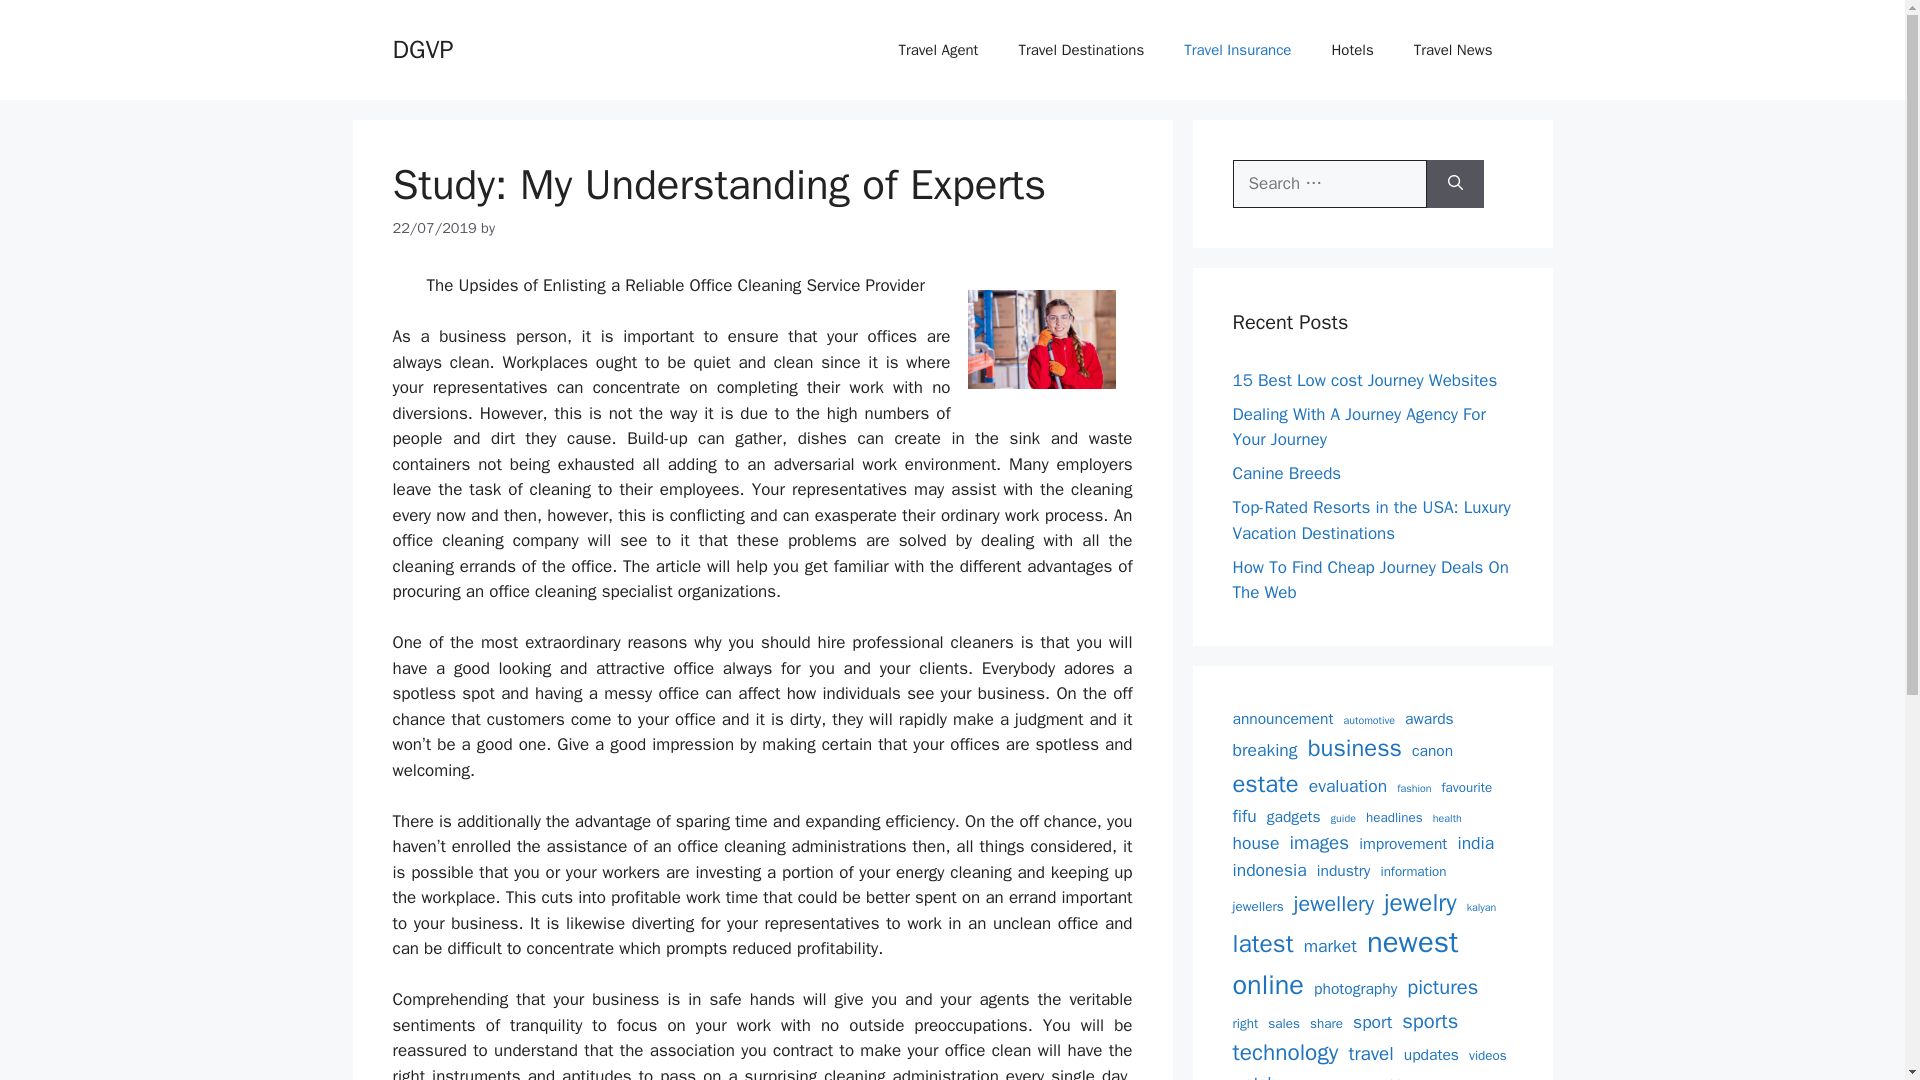 Image resolution: width=1920 pixels, height=1080 pixels. What do you see at coordinates (1080, 50) in the screenshot?
I see `Travel Destinations` at bounding box center [1080, 50].